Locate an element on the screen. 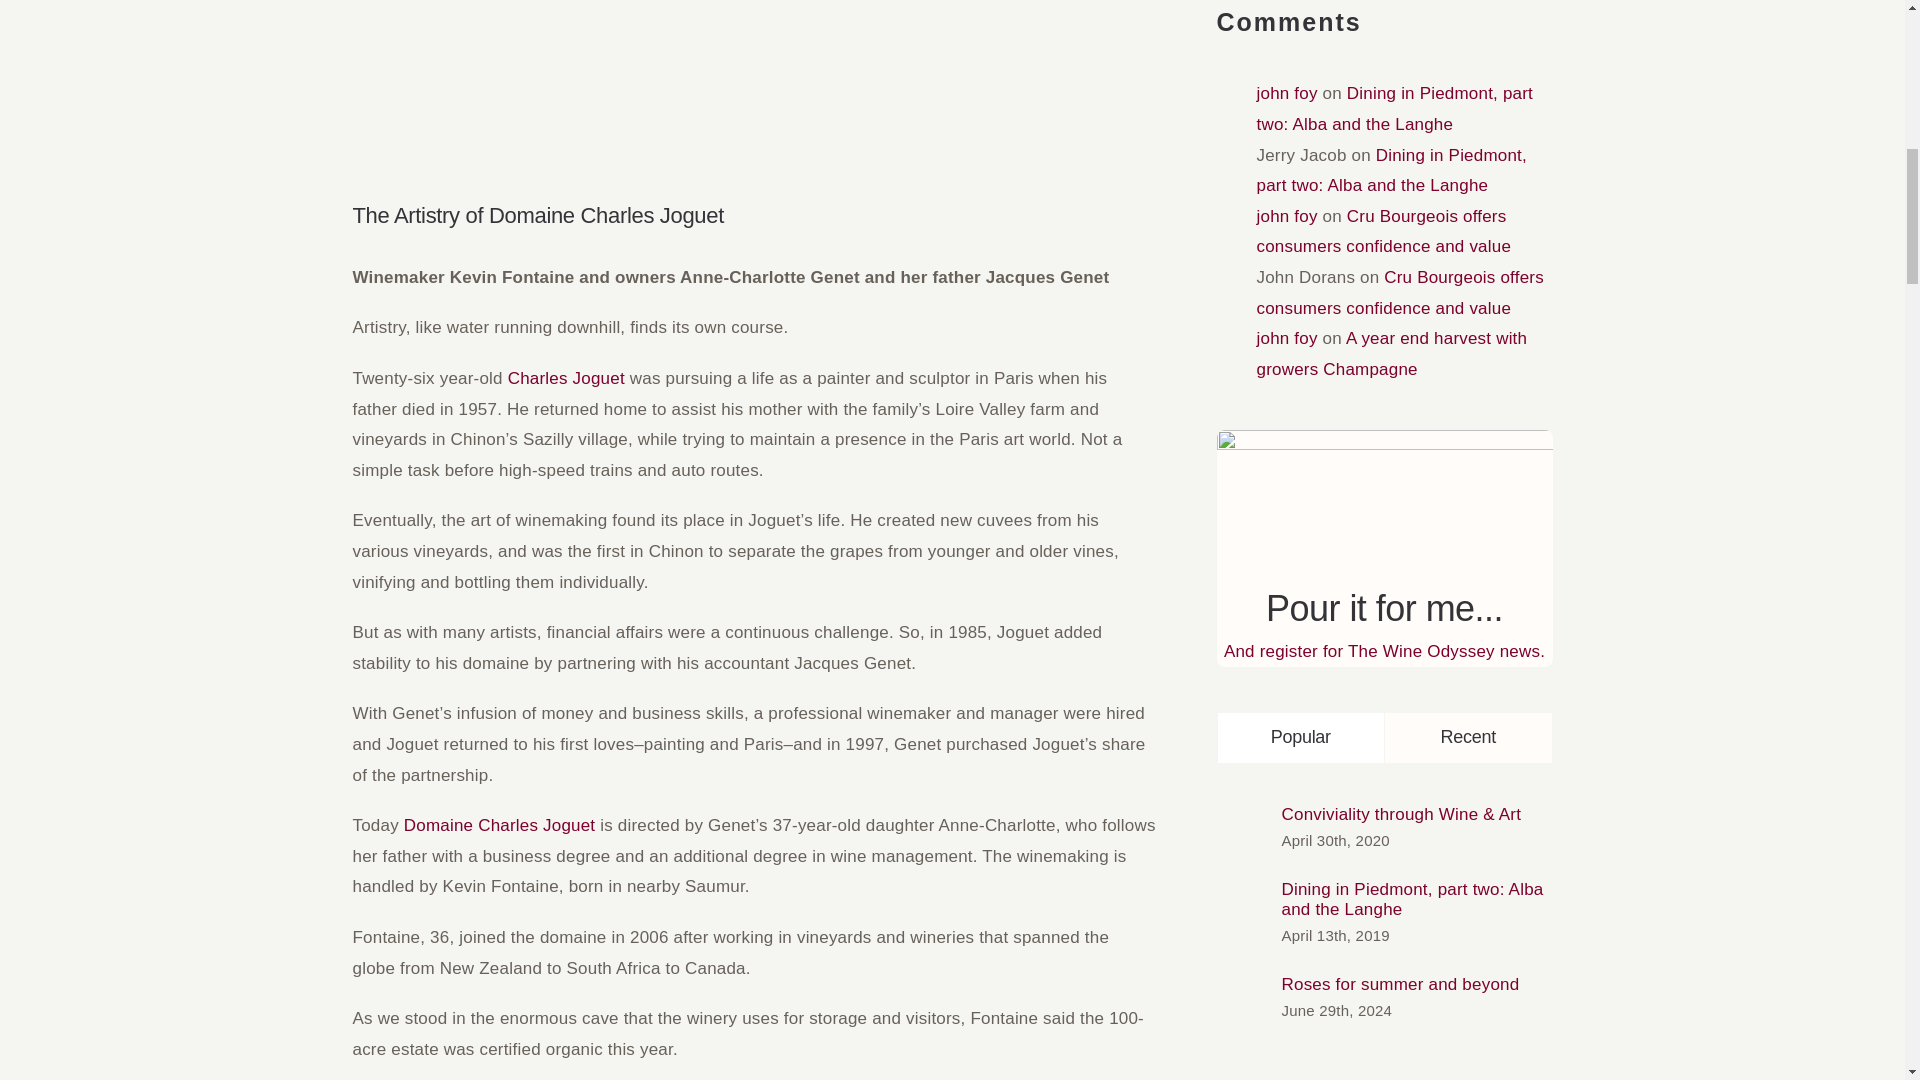  Domaine Charles Joguet is located at coordinates (501, 825).